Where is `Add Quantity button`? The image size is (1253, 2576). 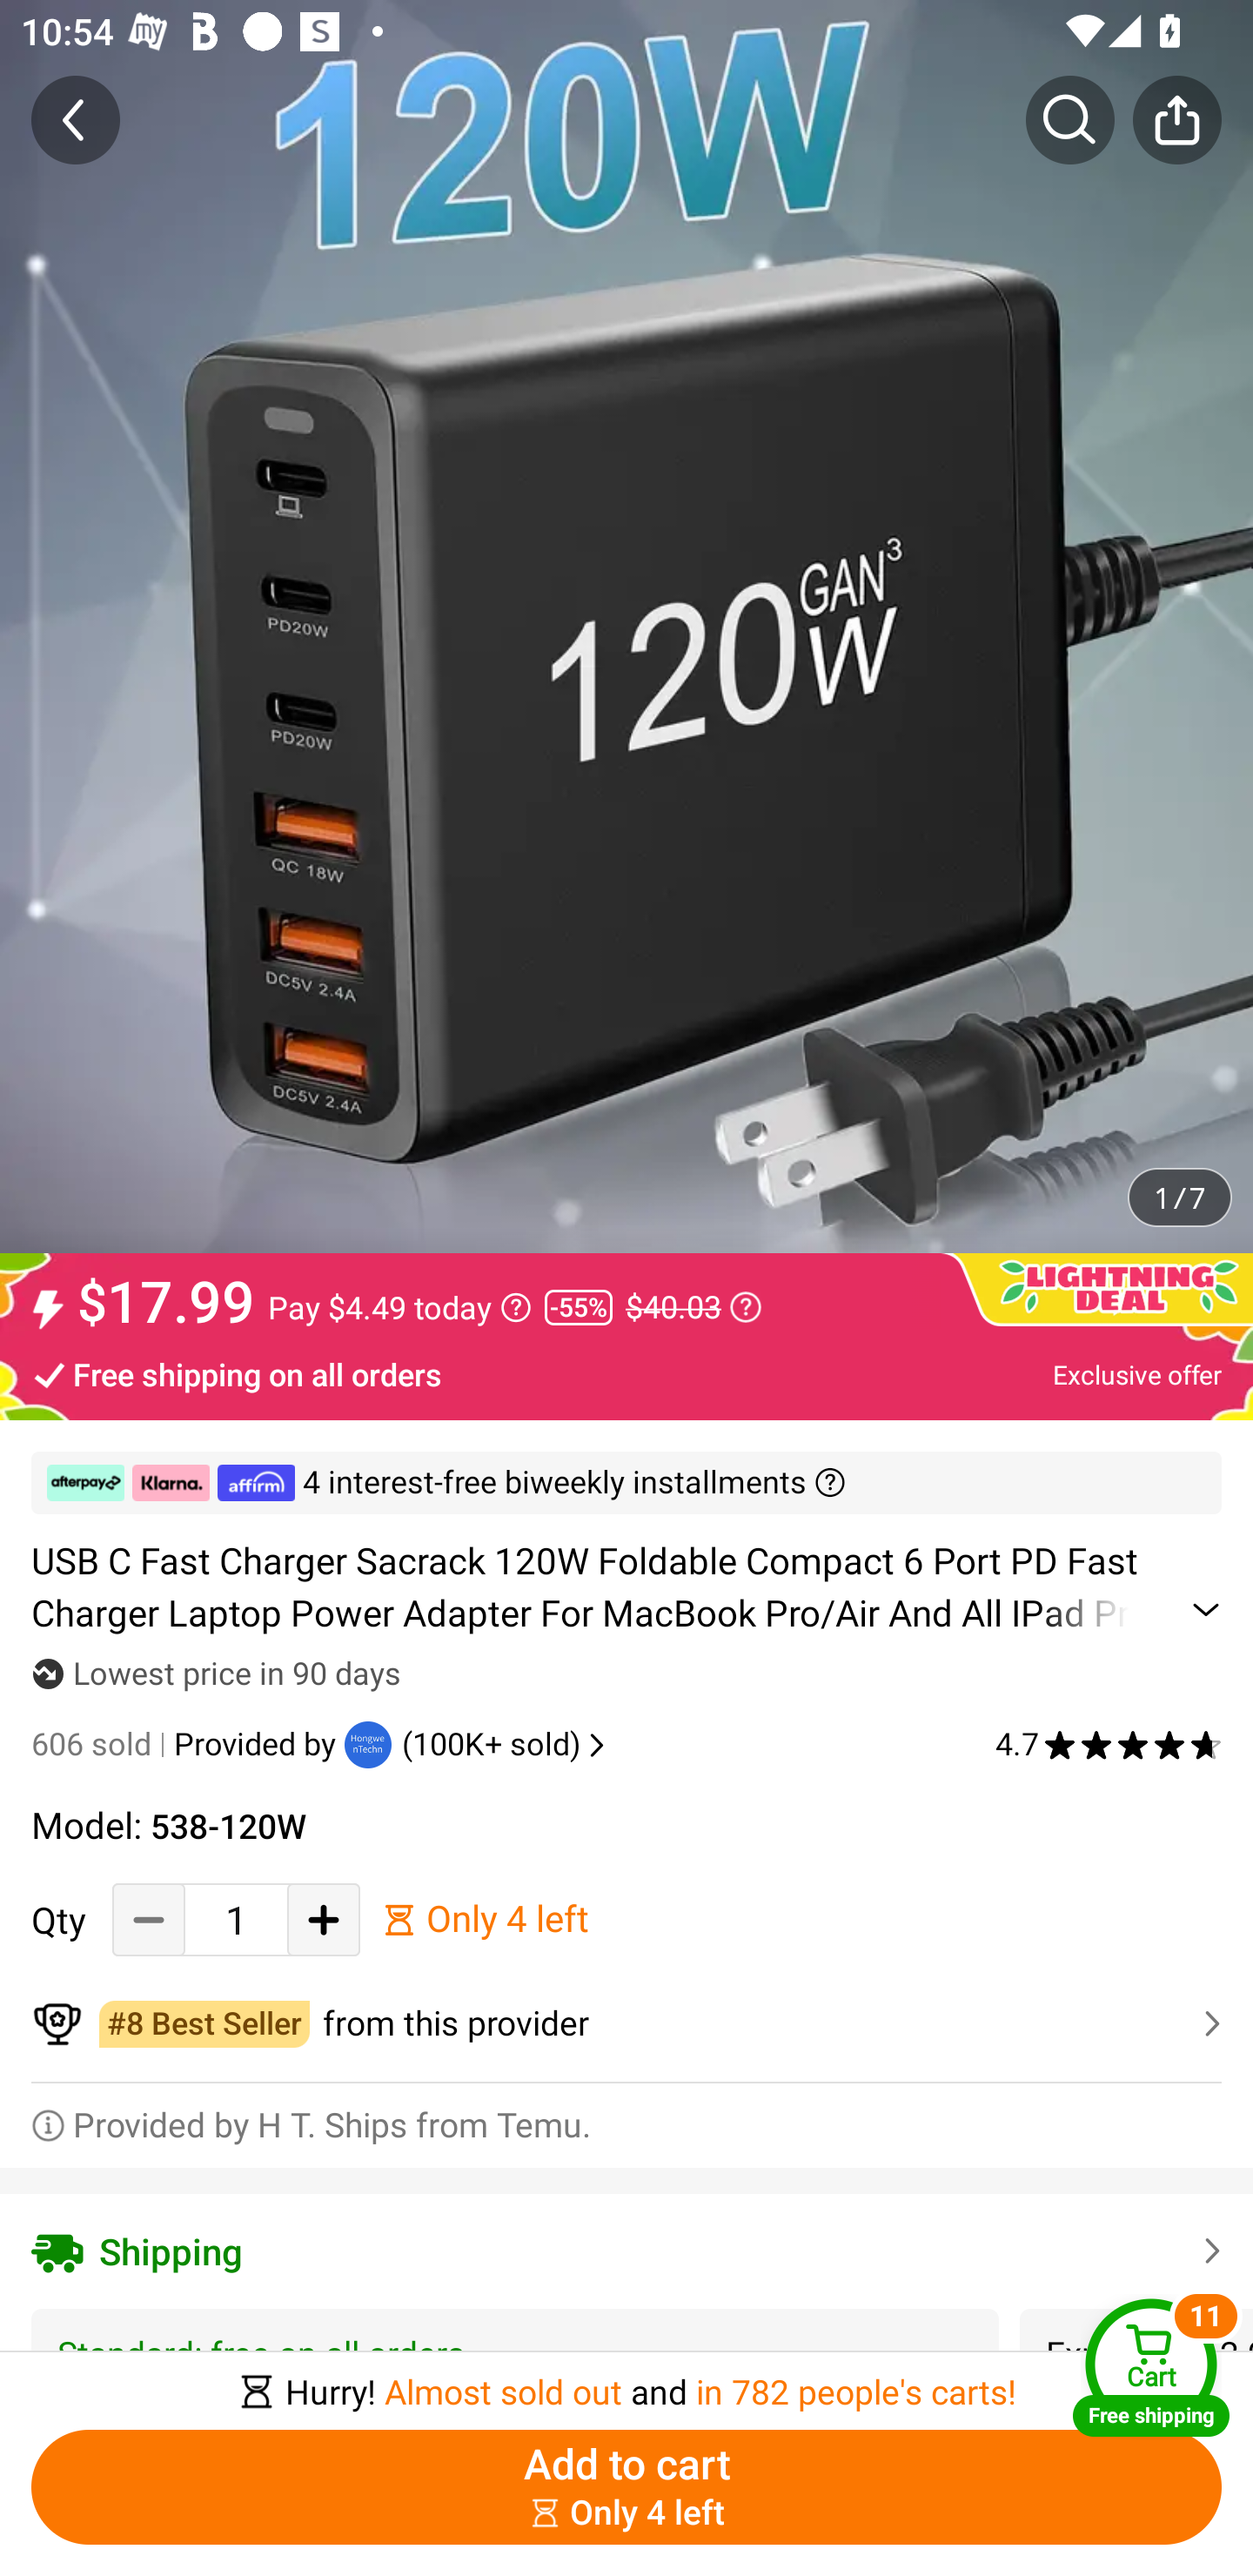
Add Quantity button is located at coordinates (324, 1918).